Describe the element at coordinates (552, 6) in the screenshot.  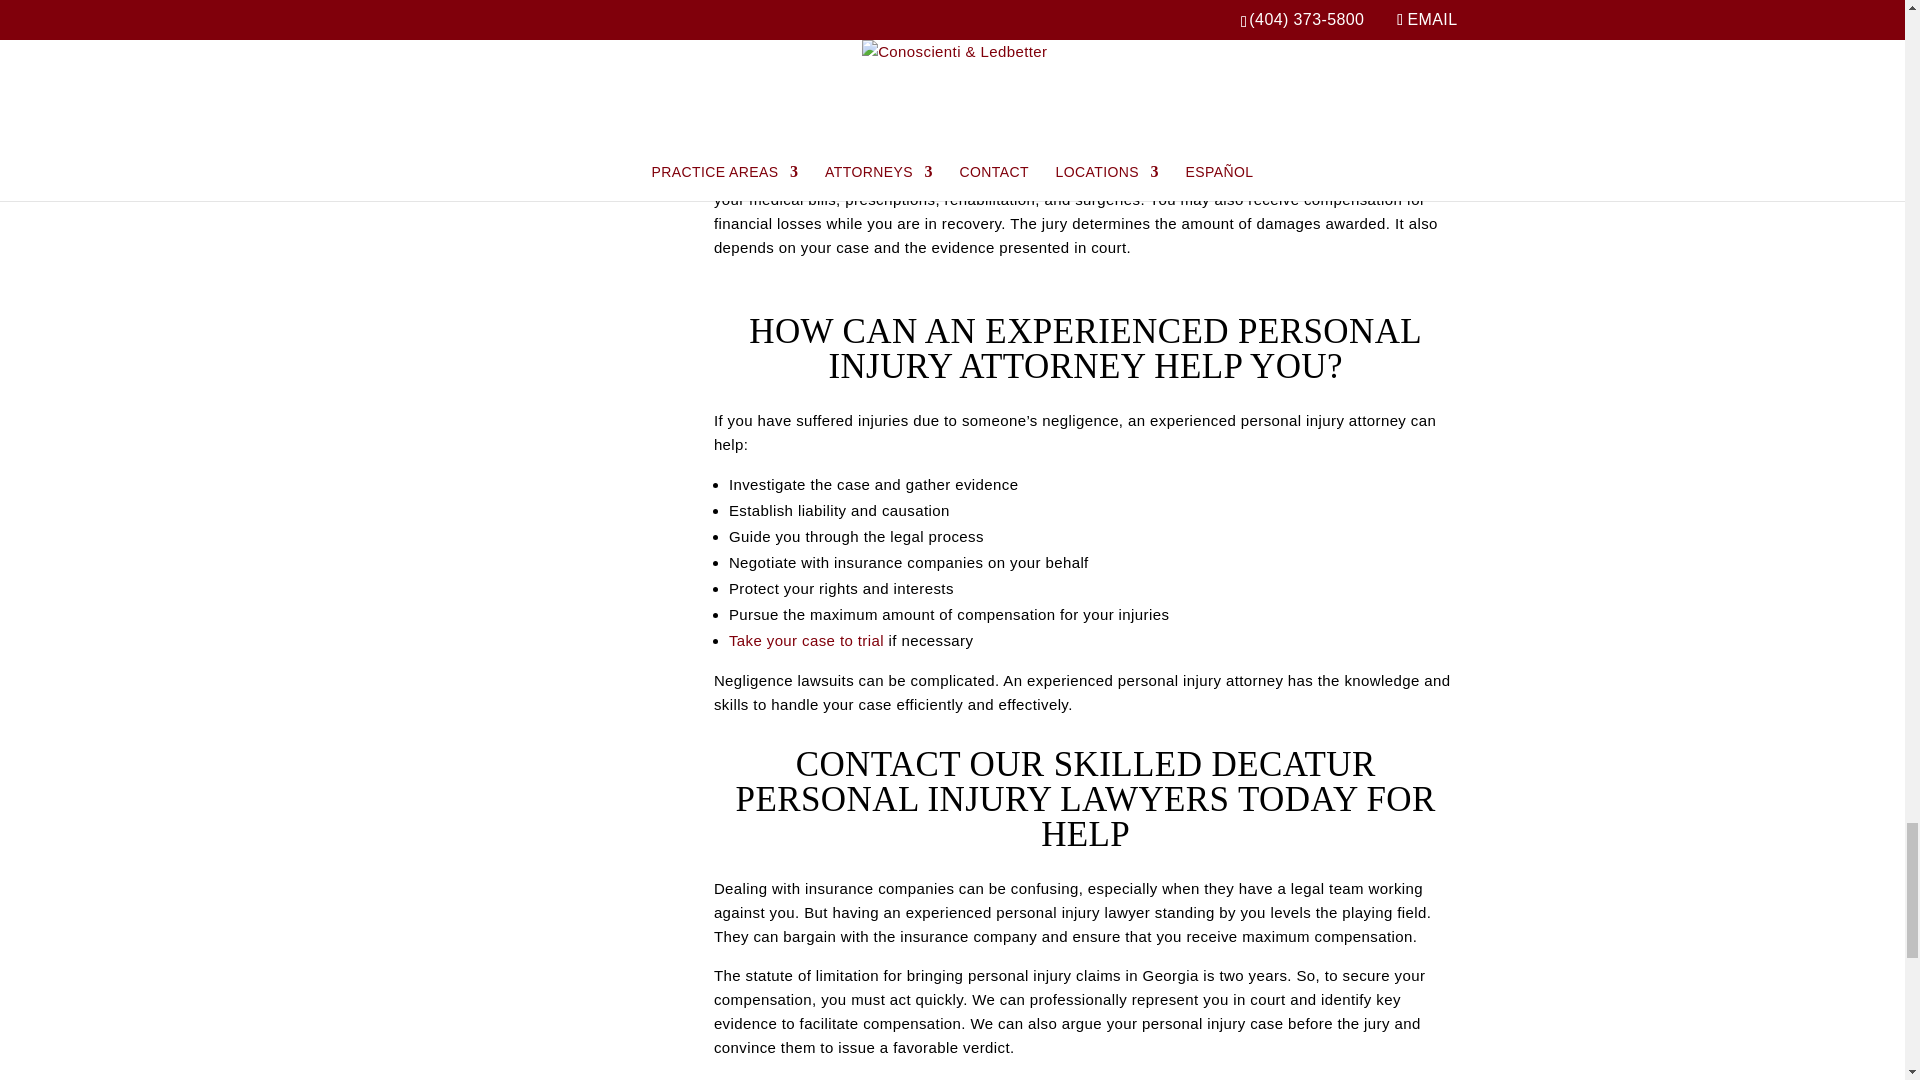
I see `What Type of Damages Can You Recover` at that location.